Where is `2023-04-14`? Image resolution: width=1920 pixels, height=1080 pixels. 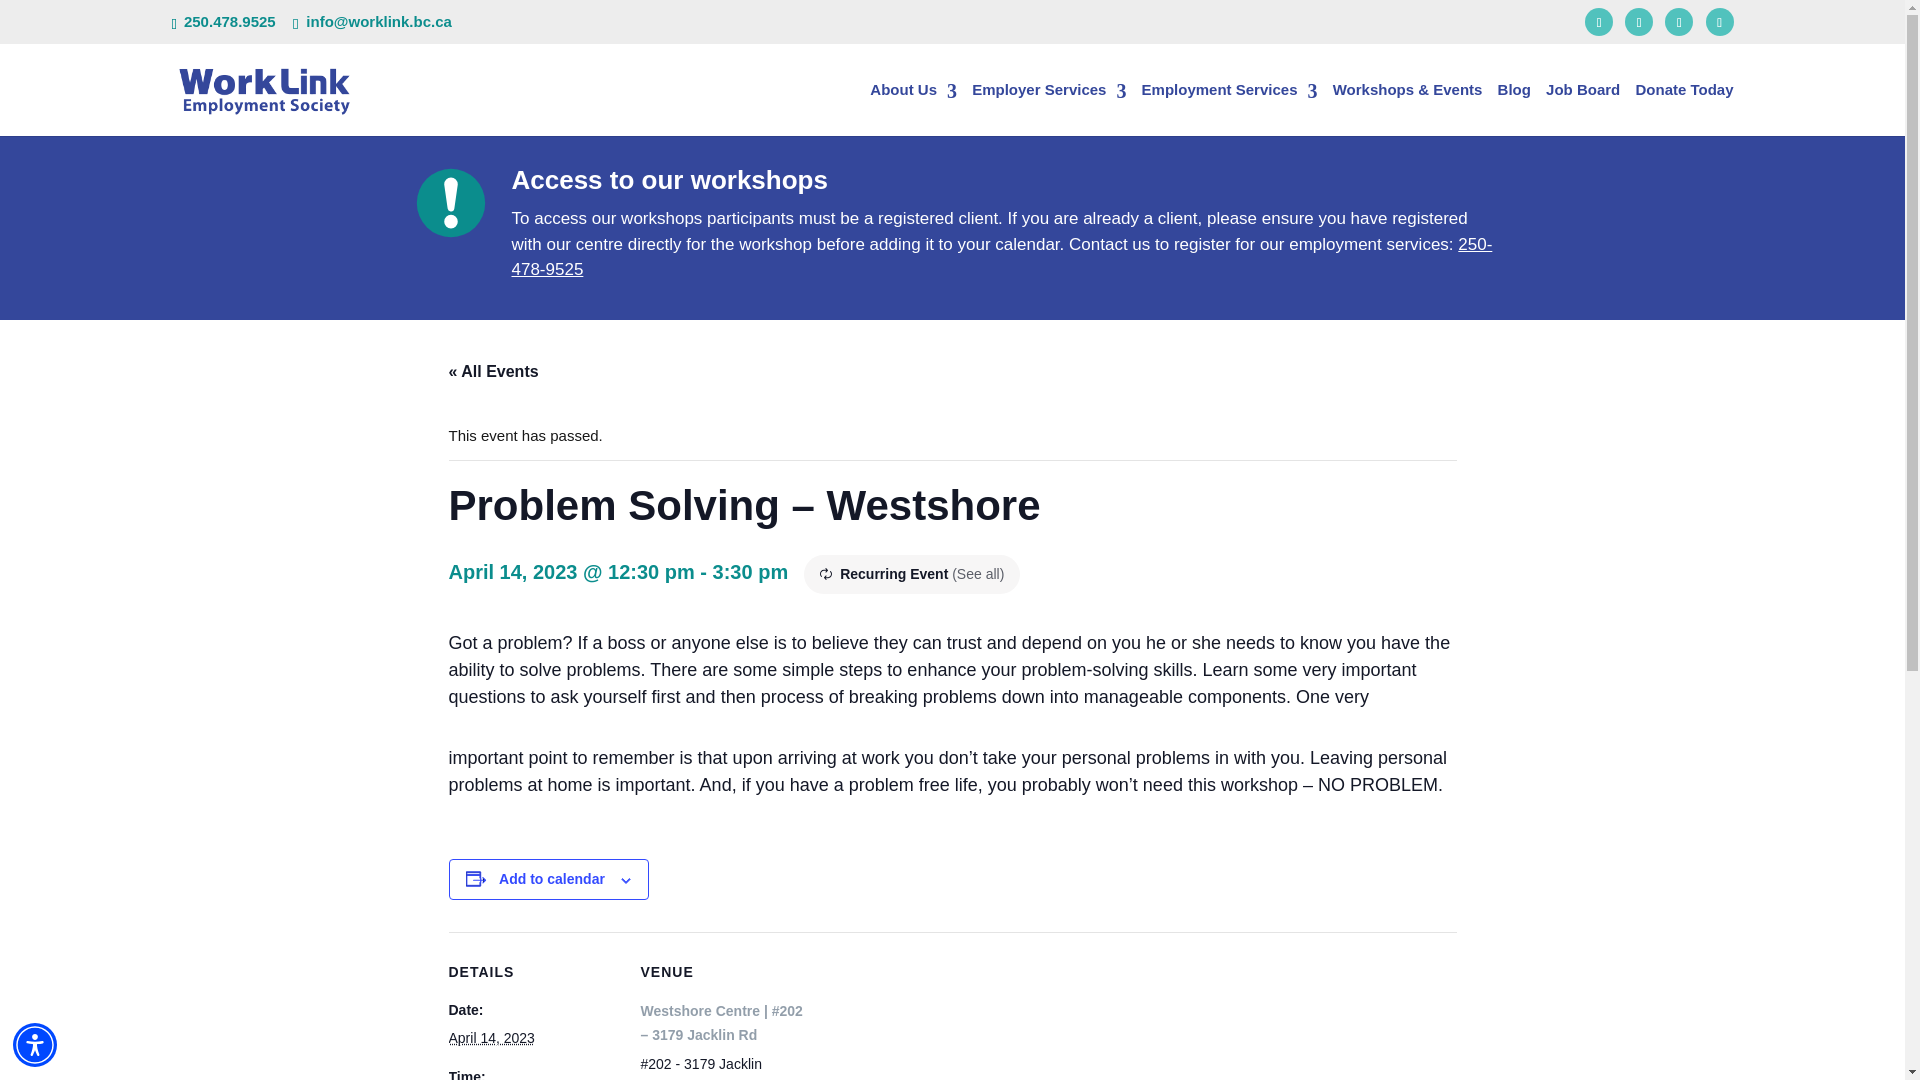 2023-04-14 is located at coordinates (490, 1038).